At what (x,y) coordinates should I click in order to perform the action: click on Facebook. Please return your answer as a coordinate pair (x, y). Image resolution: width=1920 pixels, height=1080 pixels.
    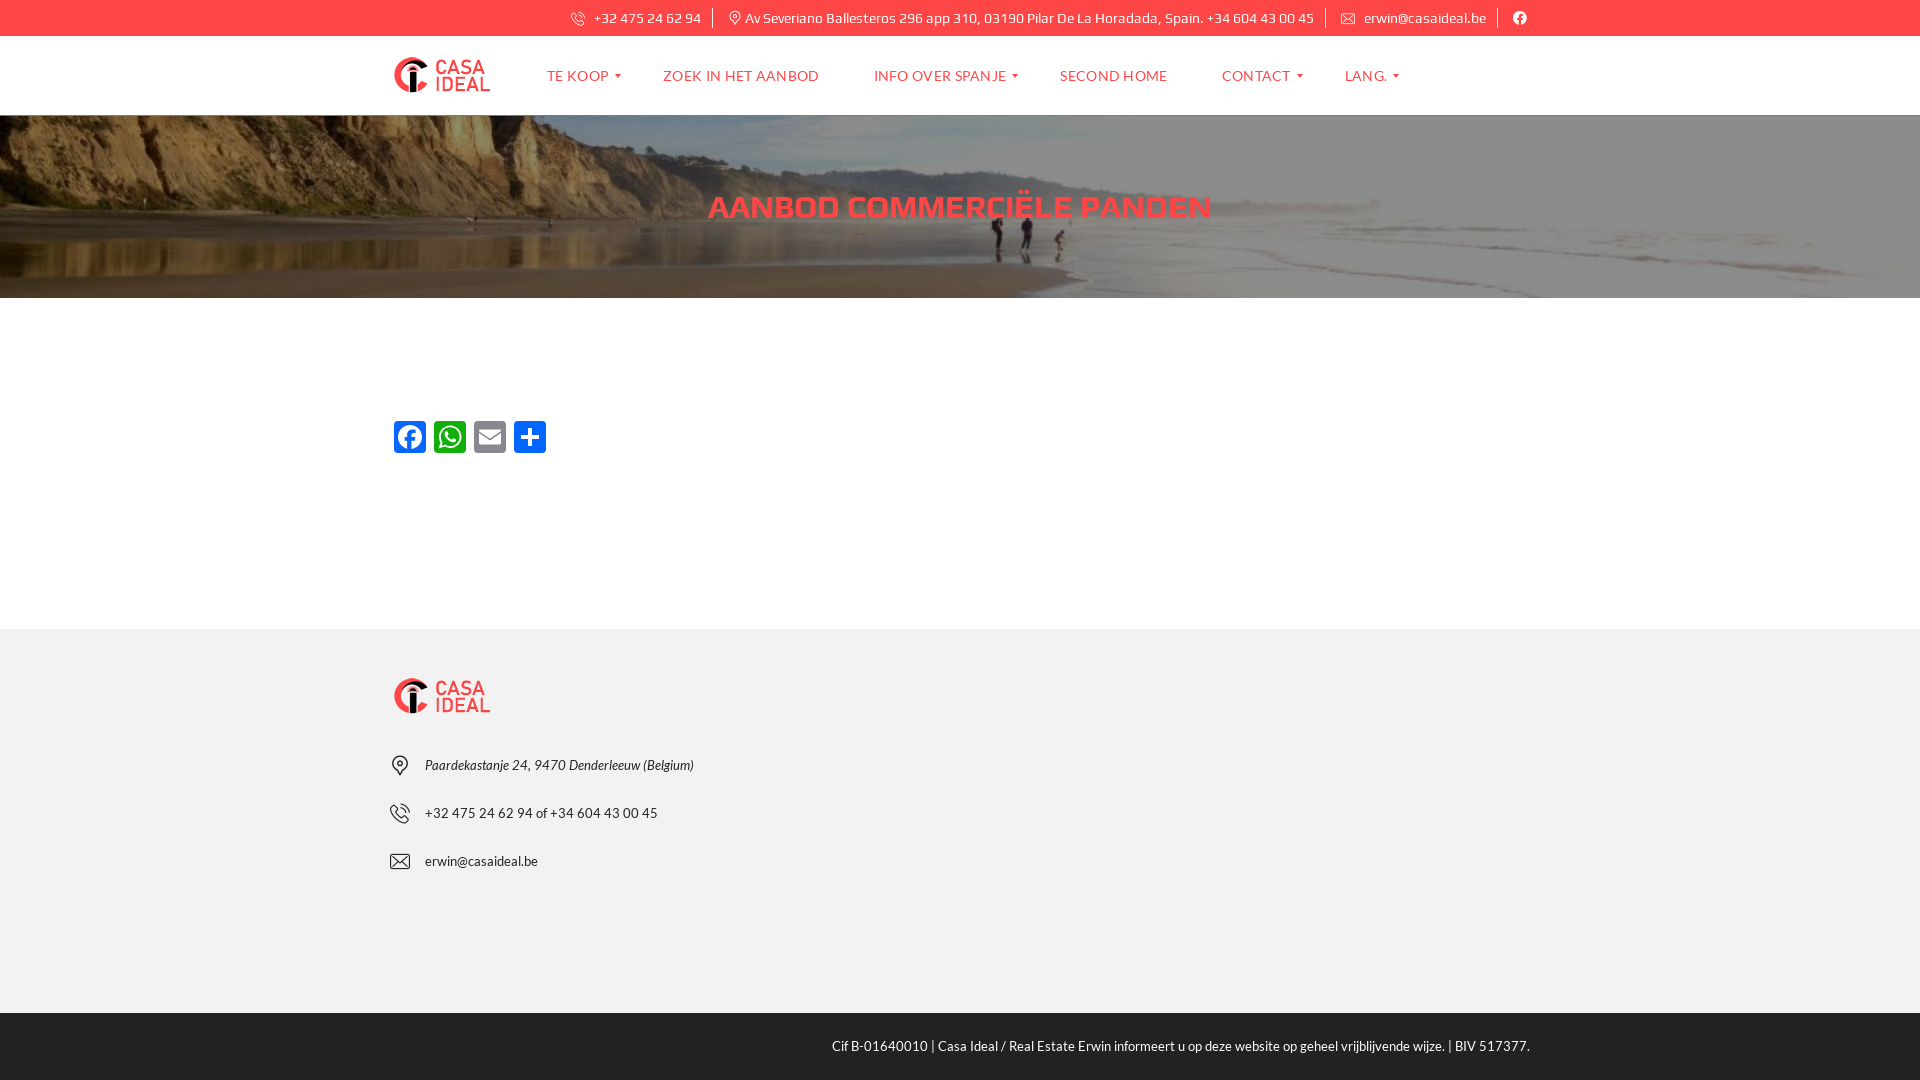
    Looking at the image, I should click on (410, 439).